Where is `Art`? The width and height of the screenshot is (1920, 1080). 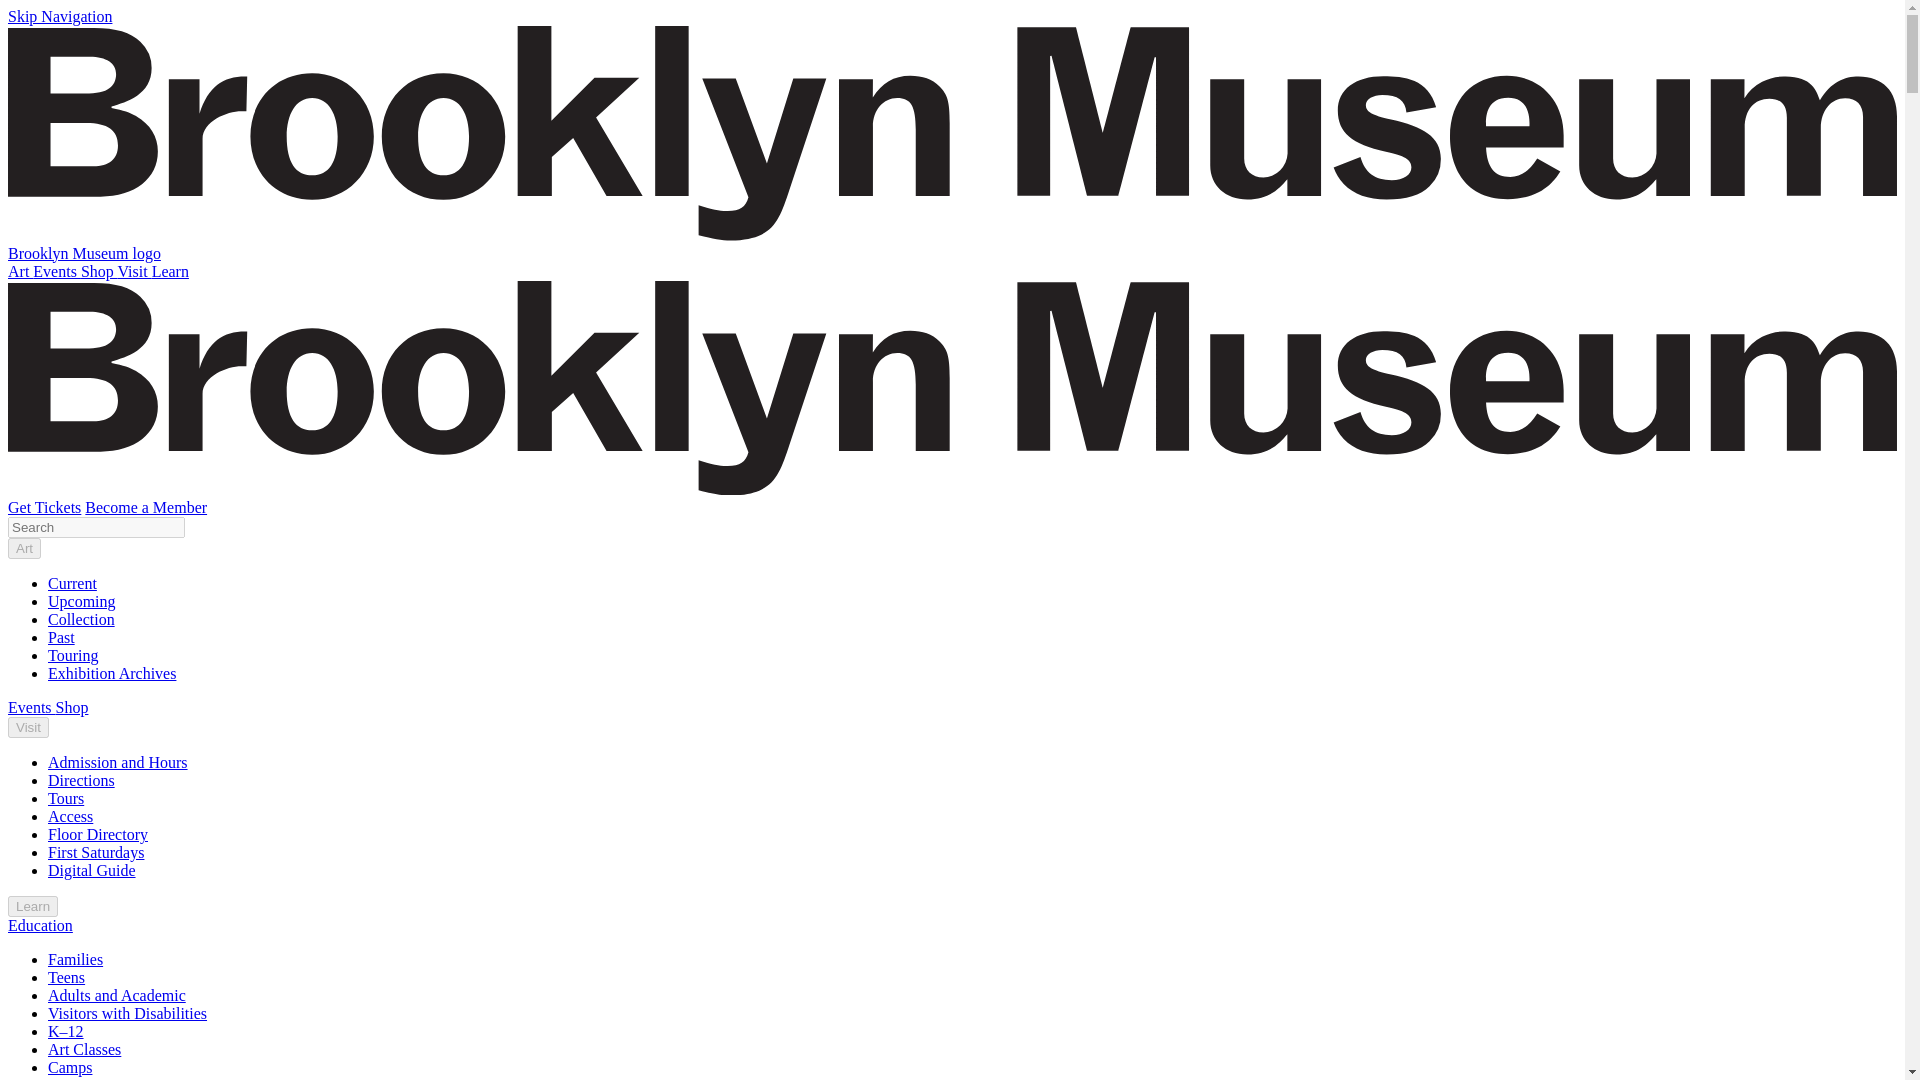 Art is located at coordinates (24, 548).